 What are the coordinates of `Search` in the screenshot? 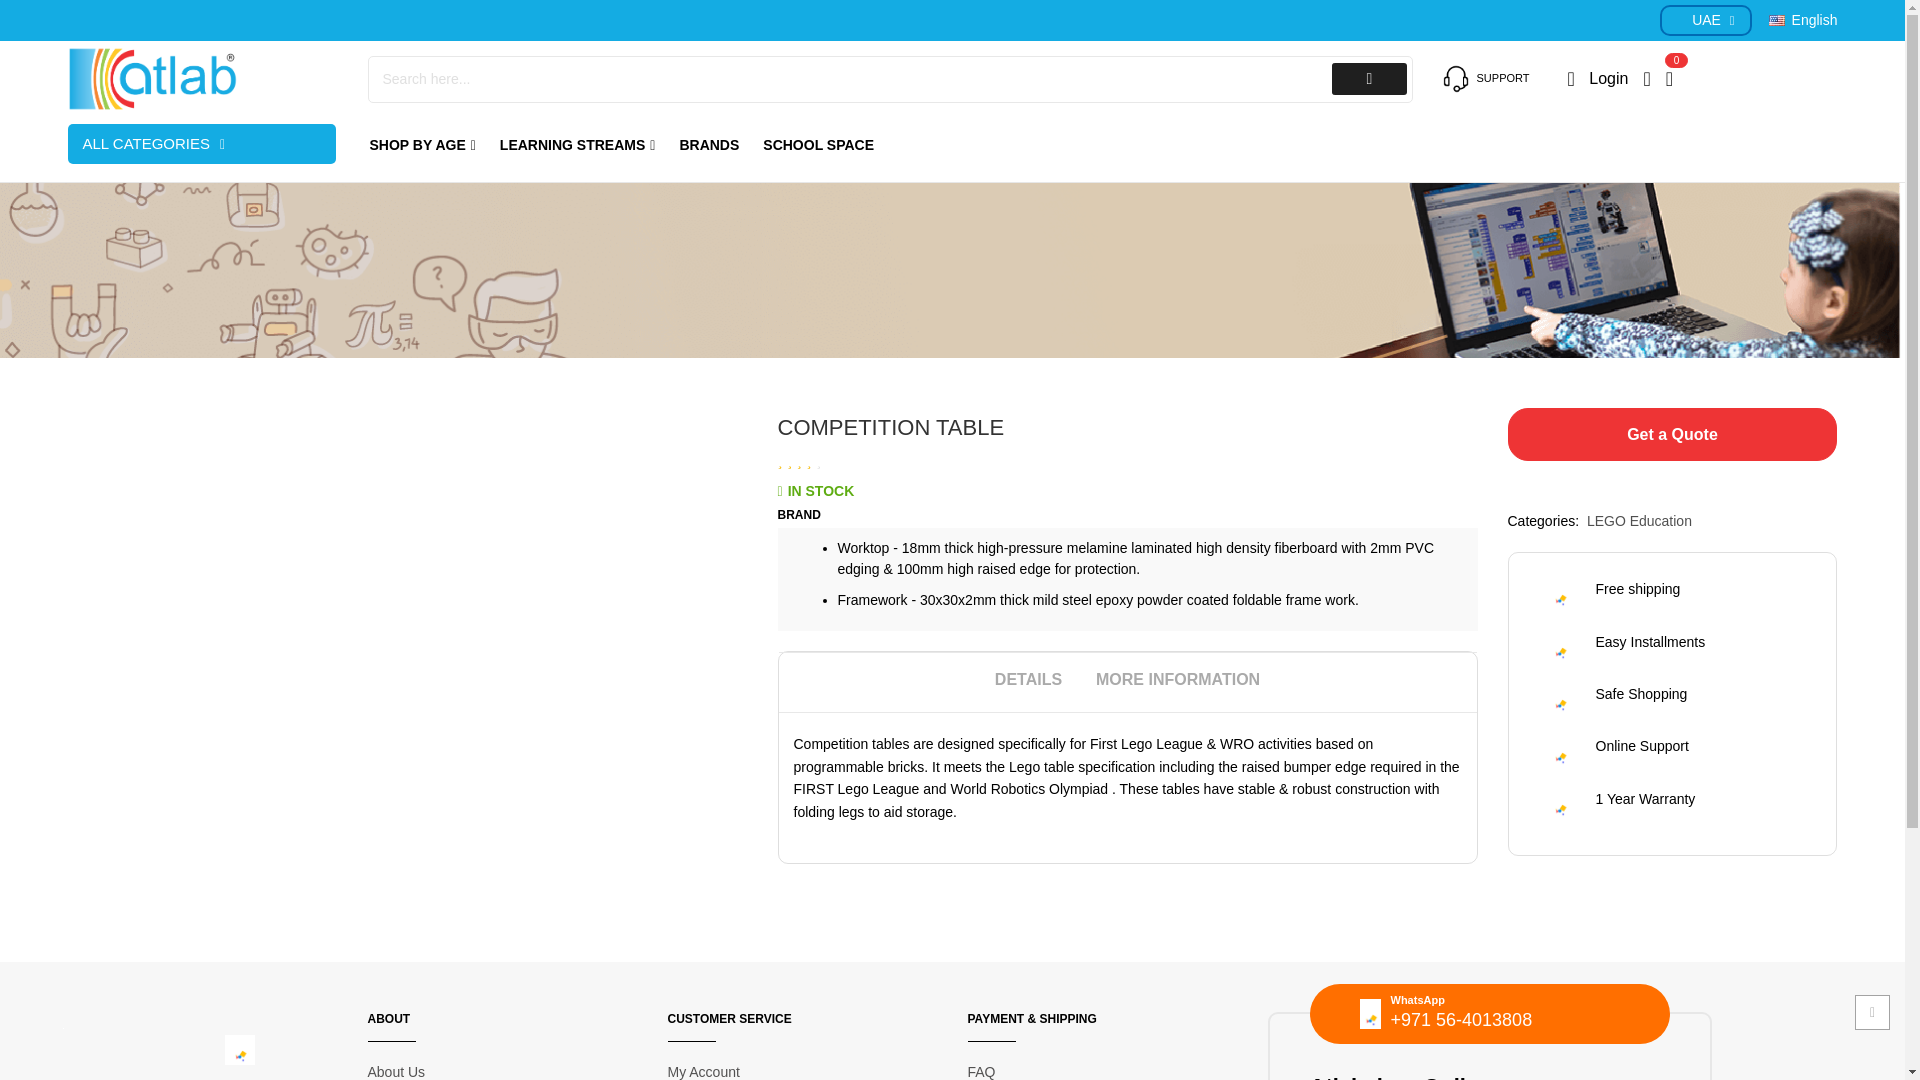 It's located at (1370, 78).